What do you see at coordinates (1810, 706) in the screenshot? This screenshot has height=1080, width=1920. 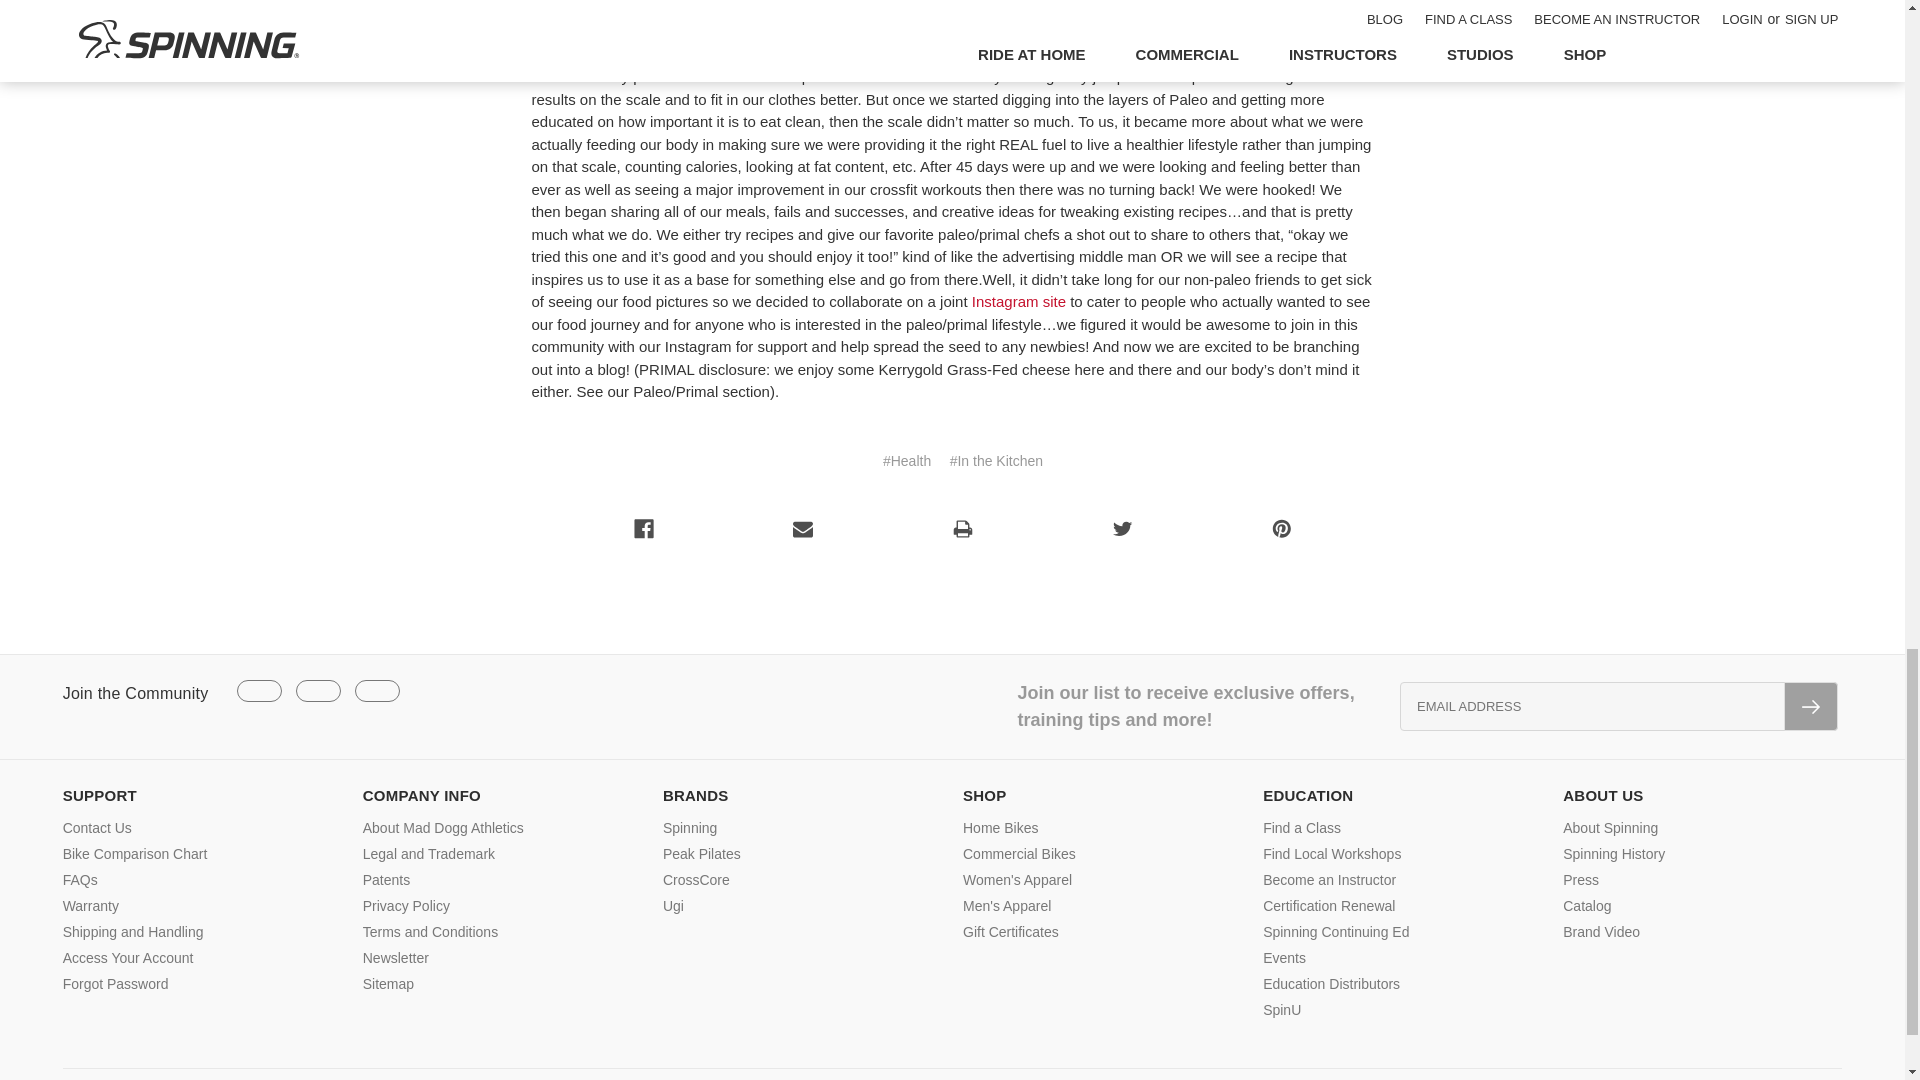 I see `Subscribe` at bounding box center [1810, 706].